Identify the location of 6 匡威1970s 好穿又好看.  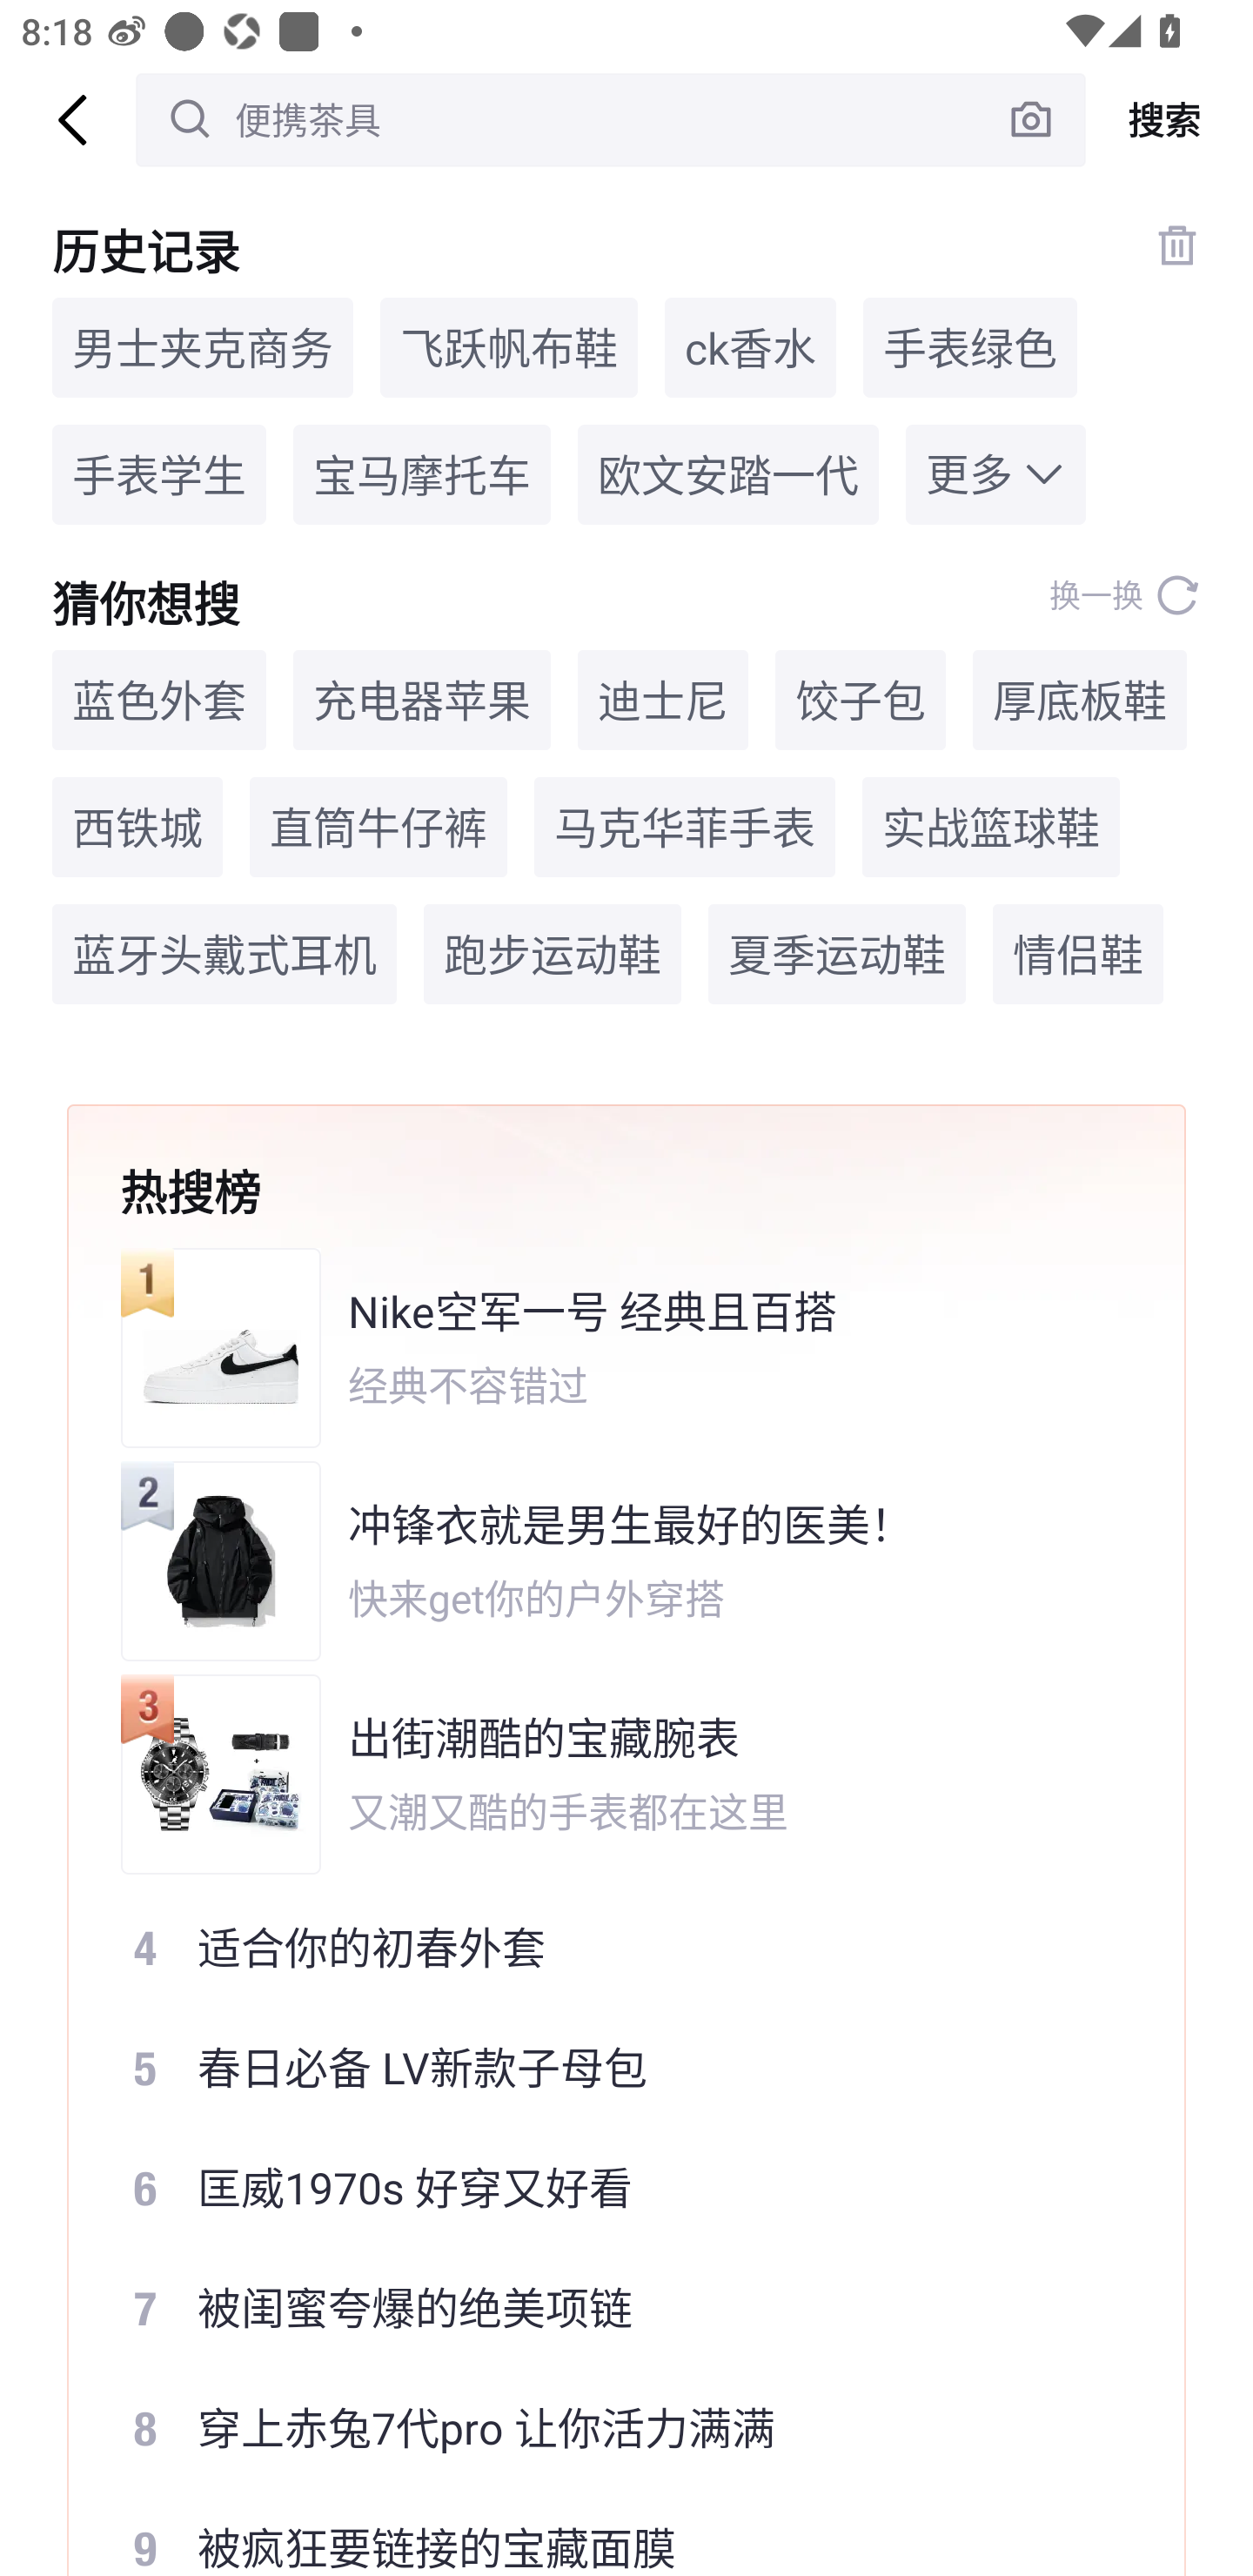
(606, 2188).